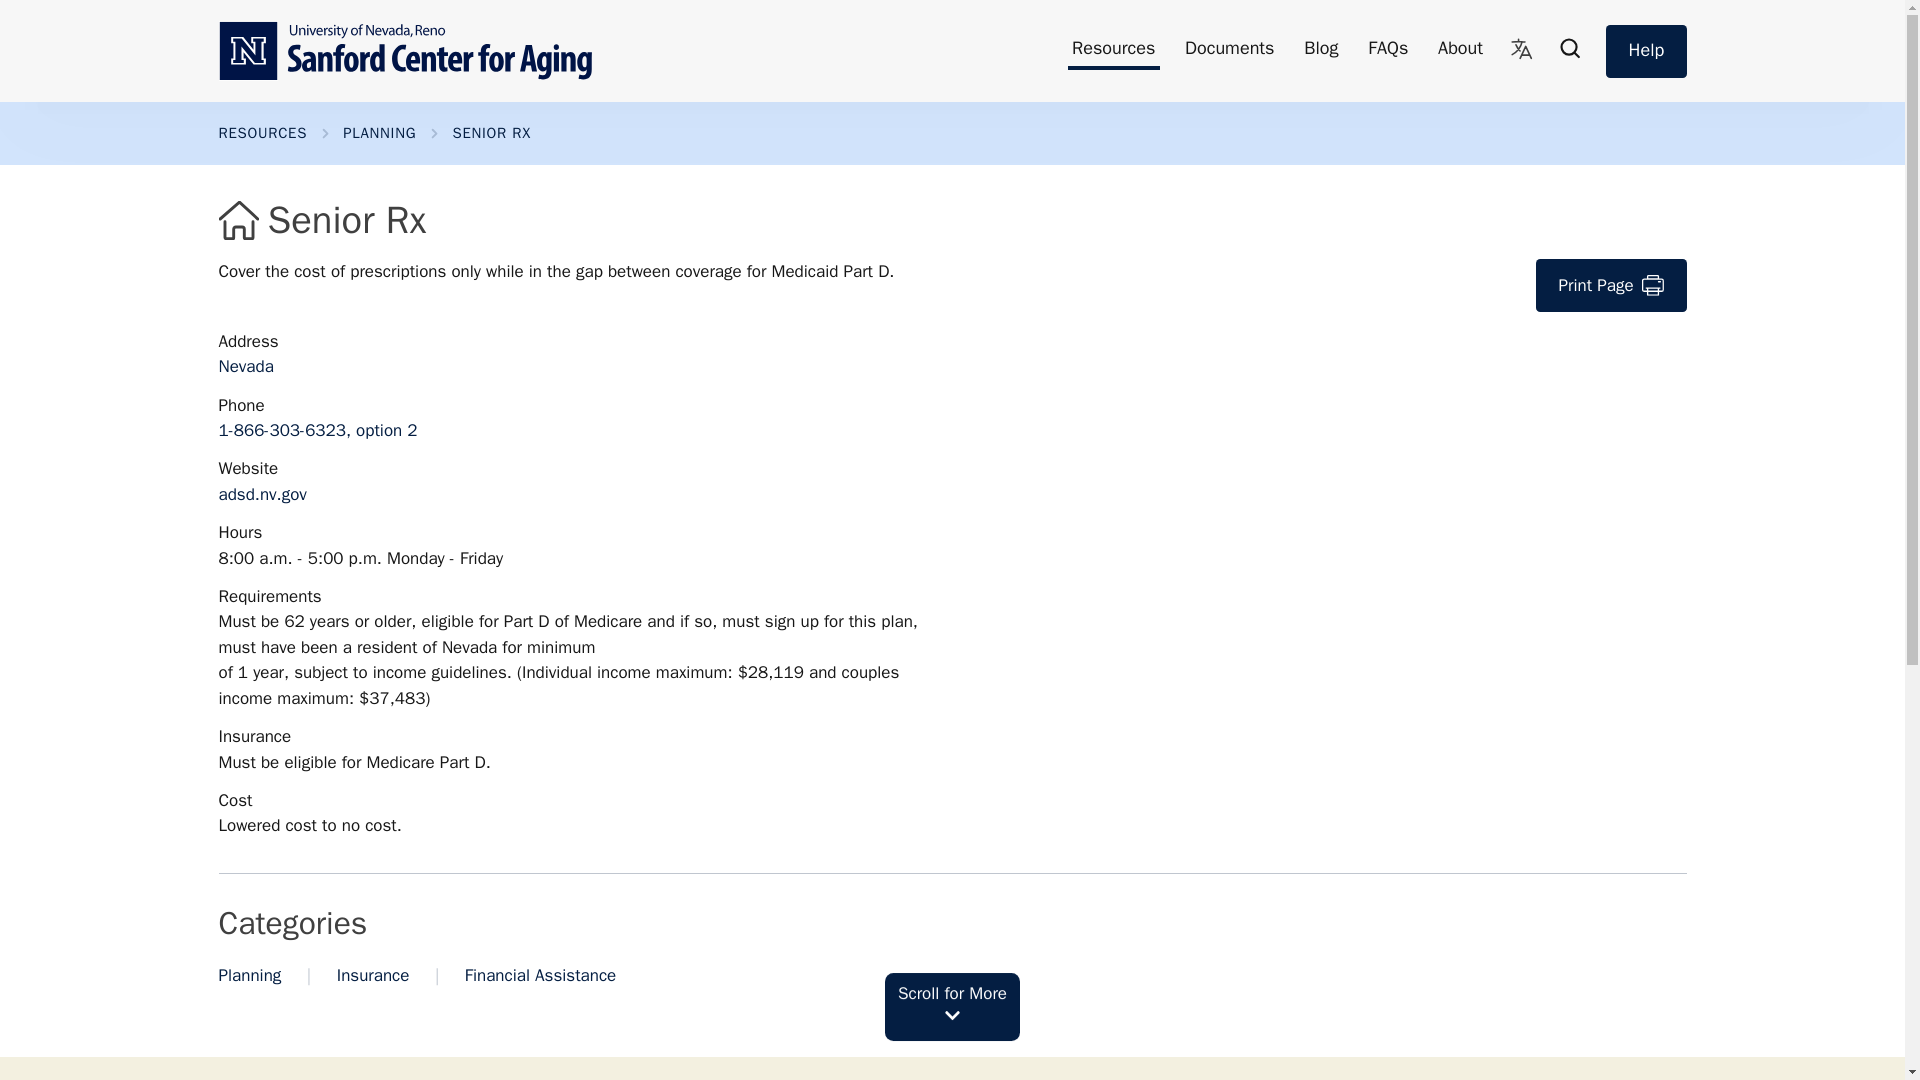 The image size is (1920, 1080). What do you see at coordinates (249, 976) in the screenshot?
I see `Planning` at bounding box center [249, 976].